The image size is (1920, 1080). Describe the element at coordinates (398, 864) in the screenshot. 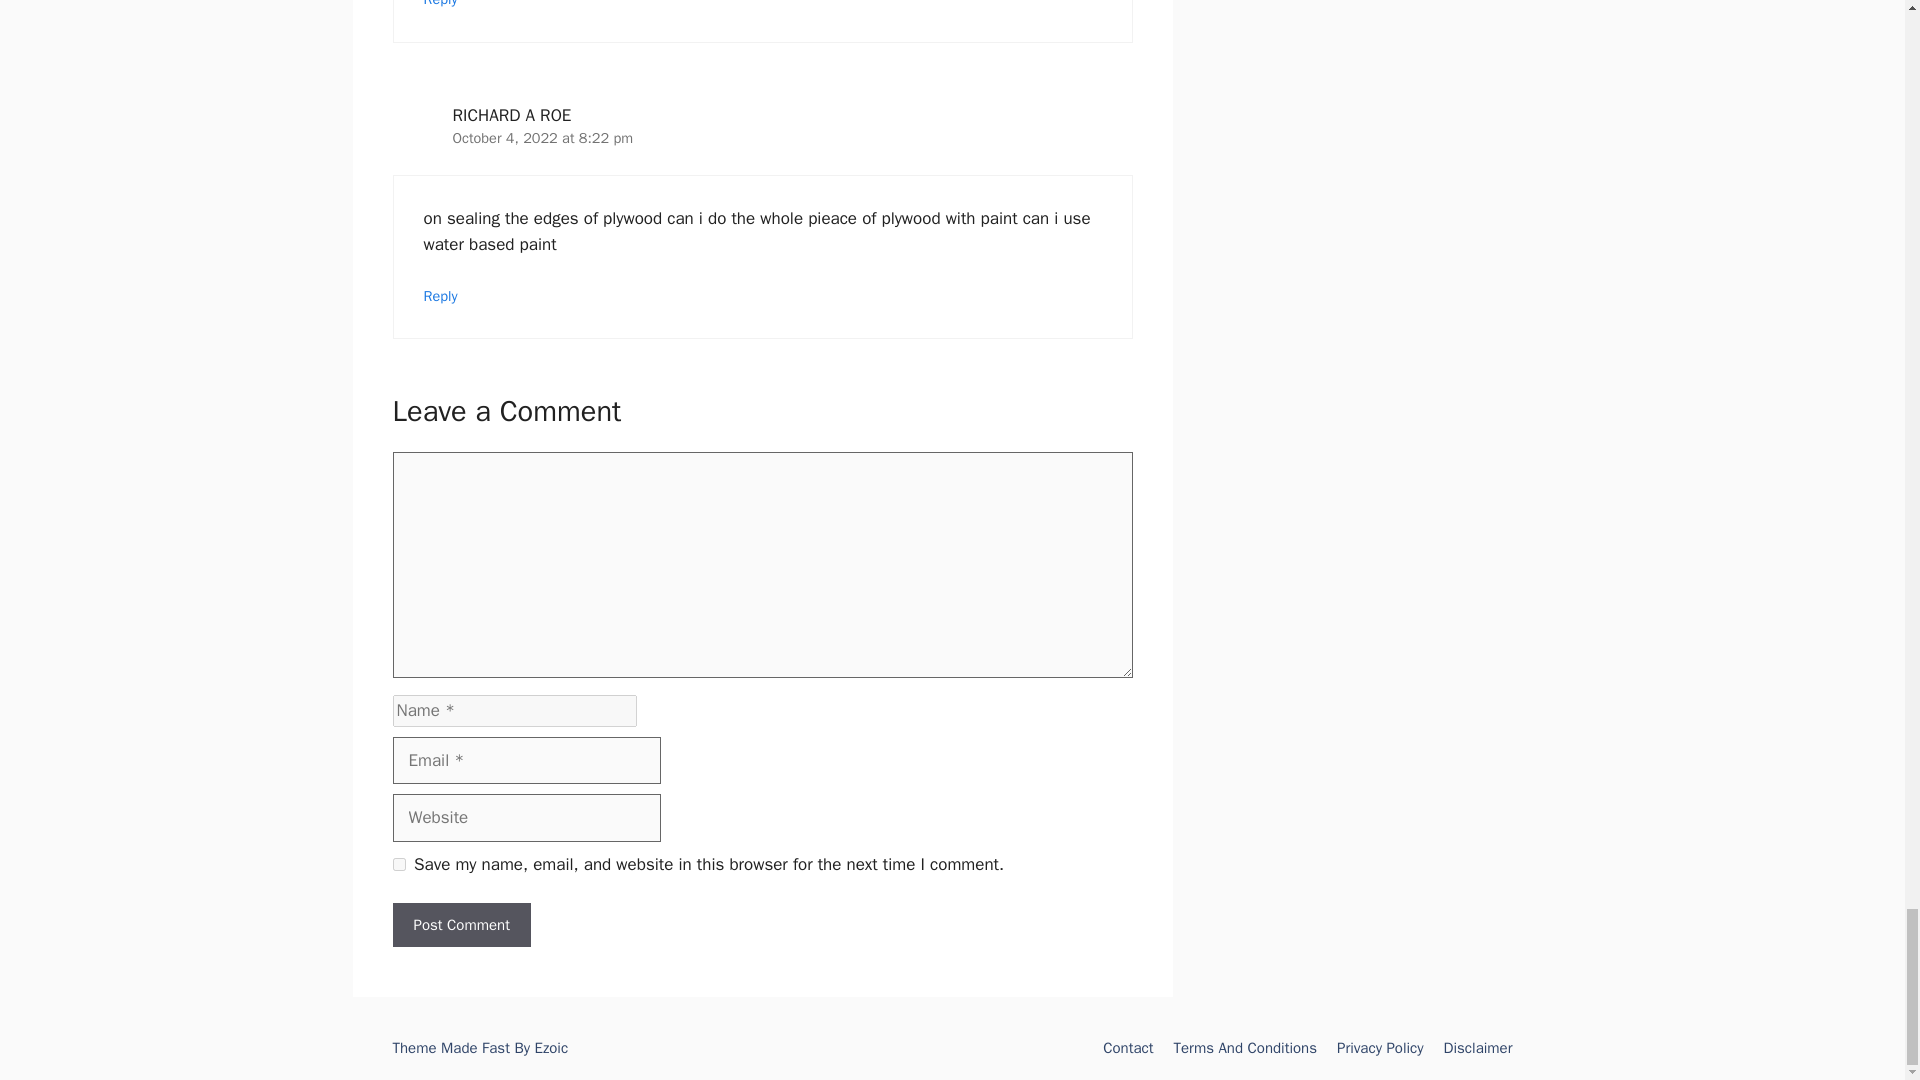

I see `yes` at that location.